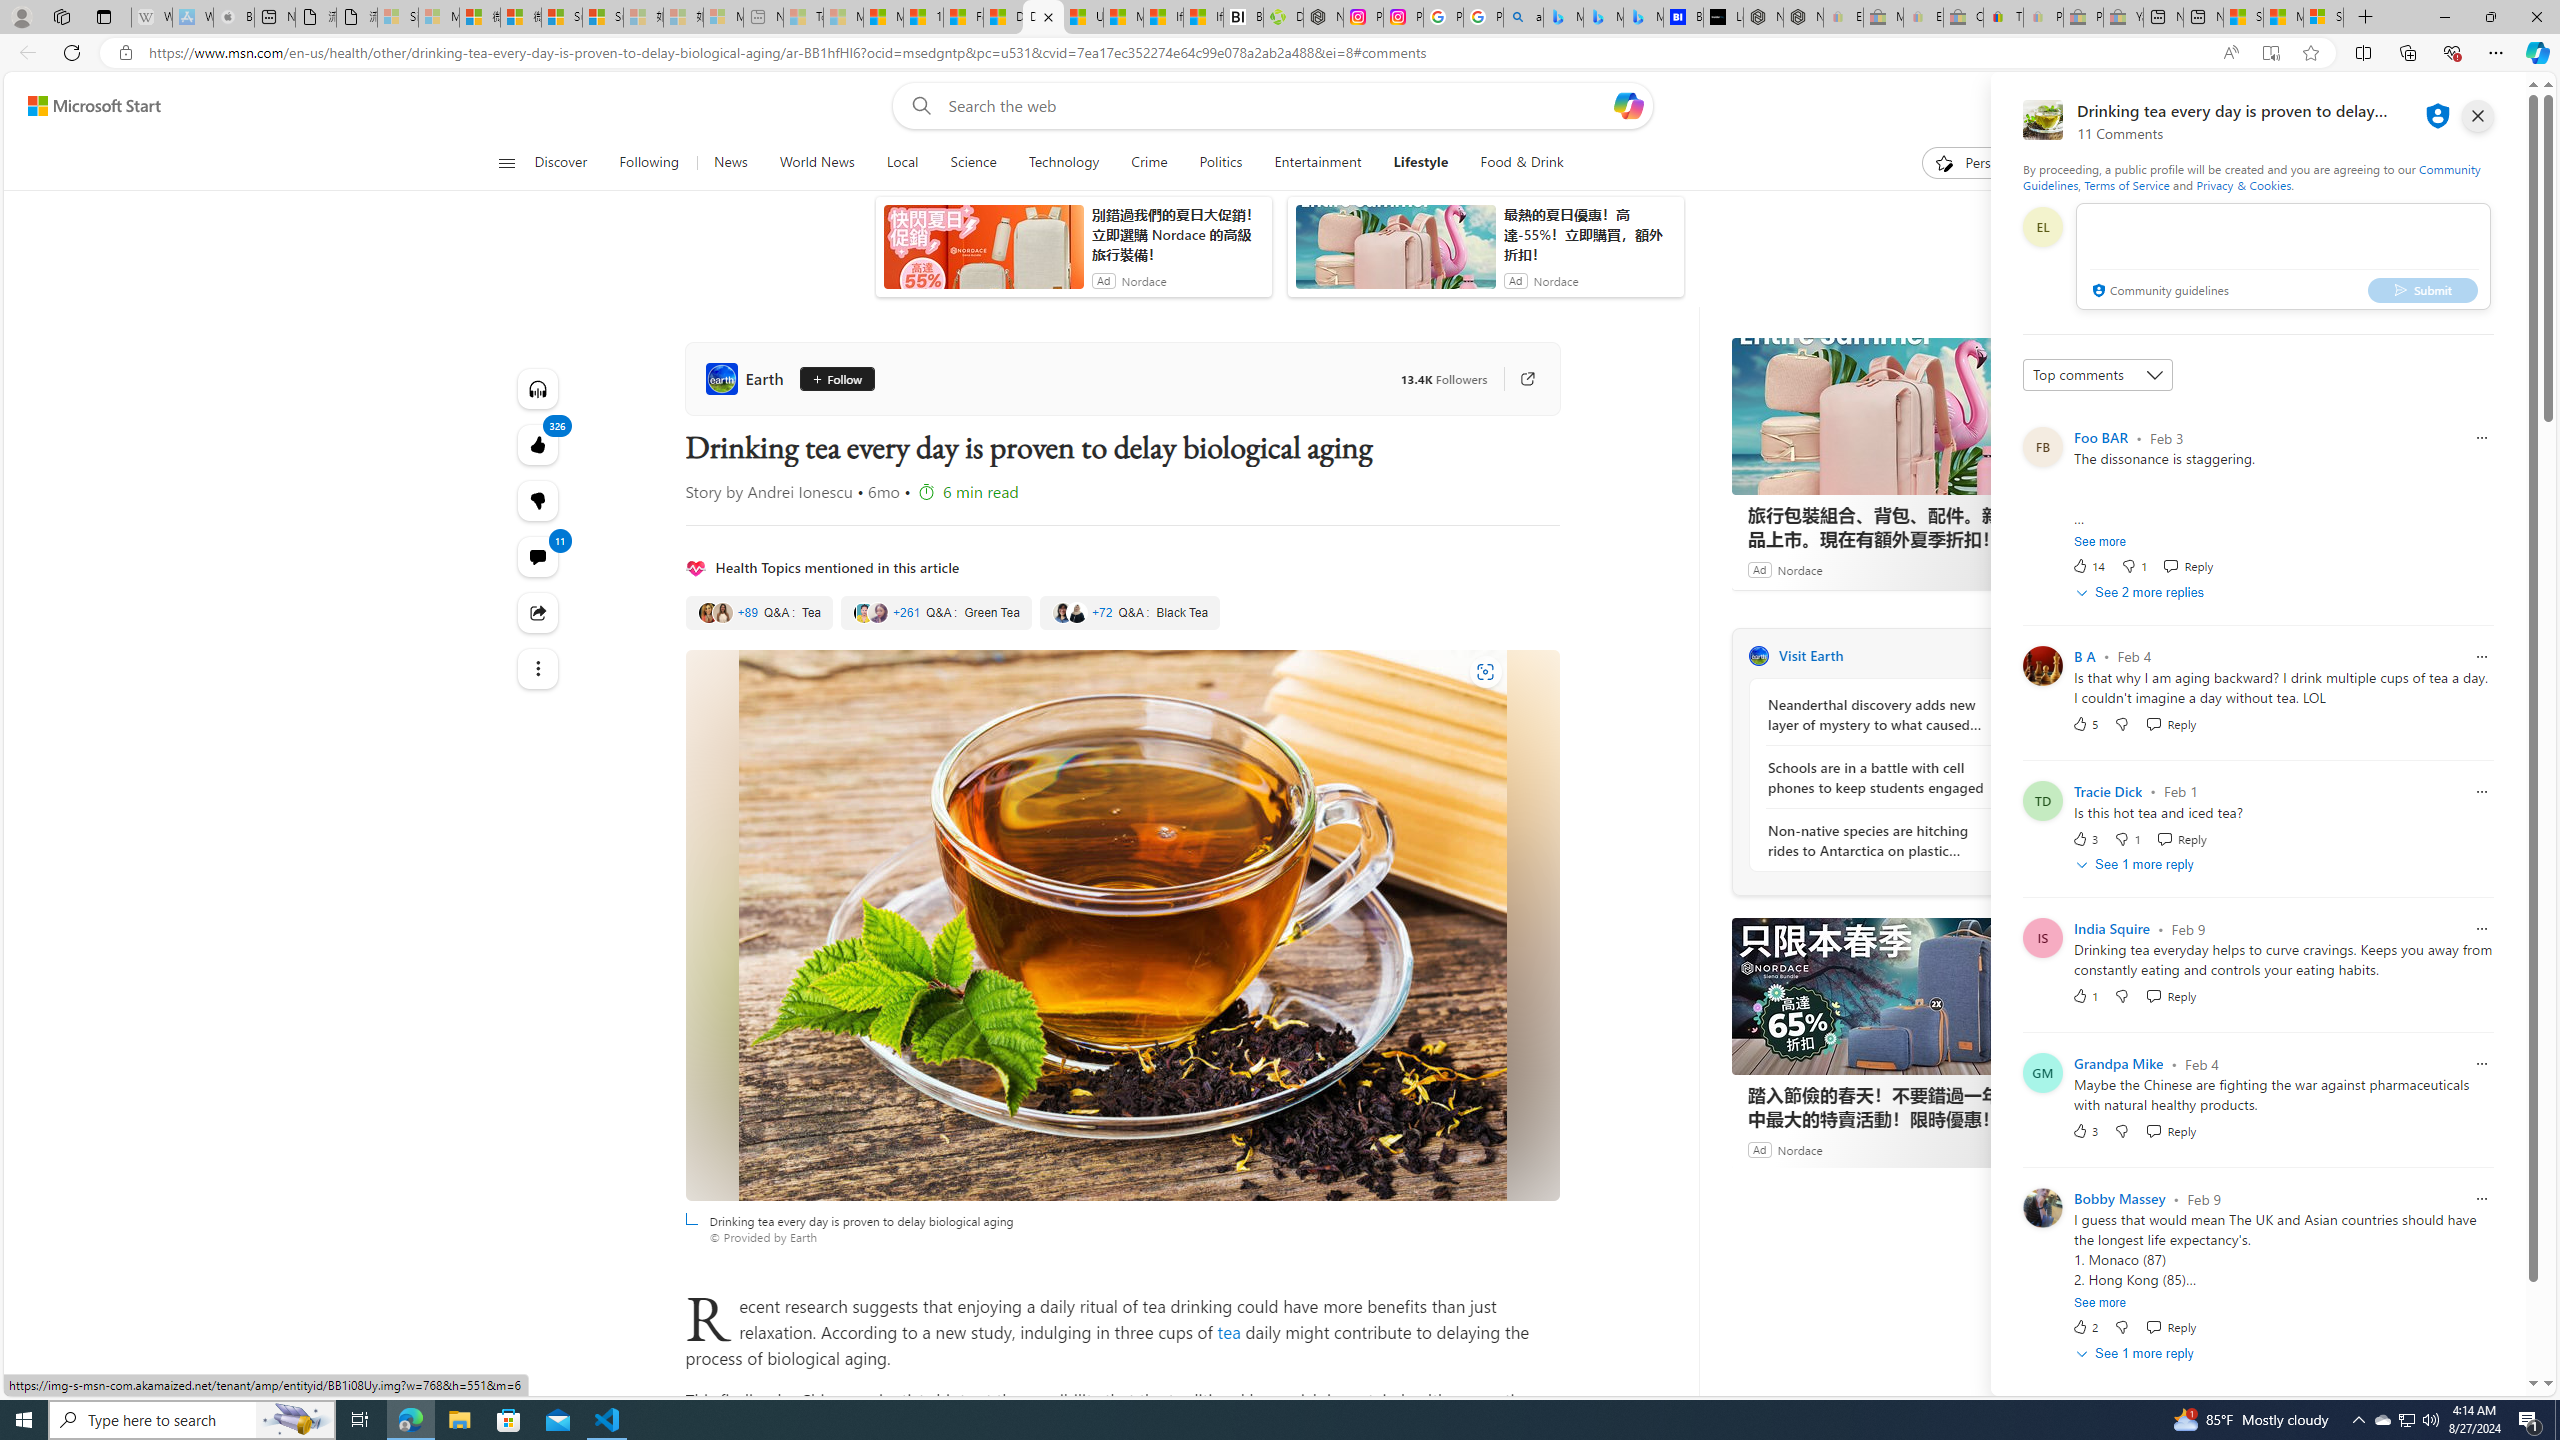  I want to click on Local, so click(902, 163).